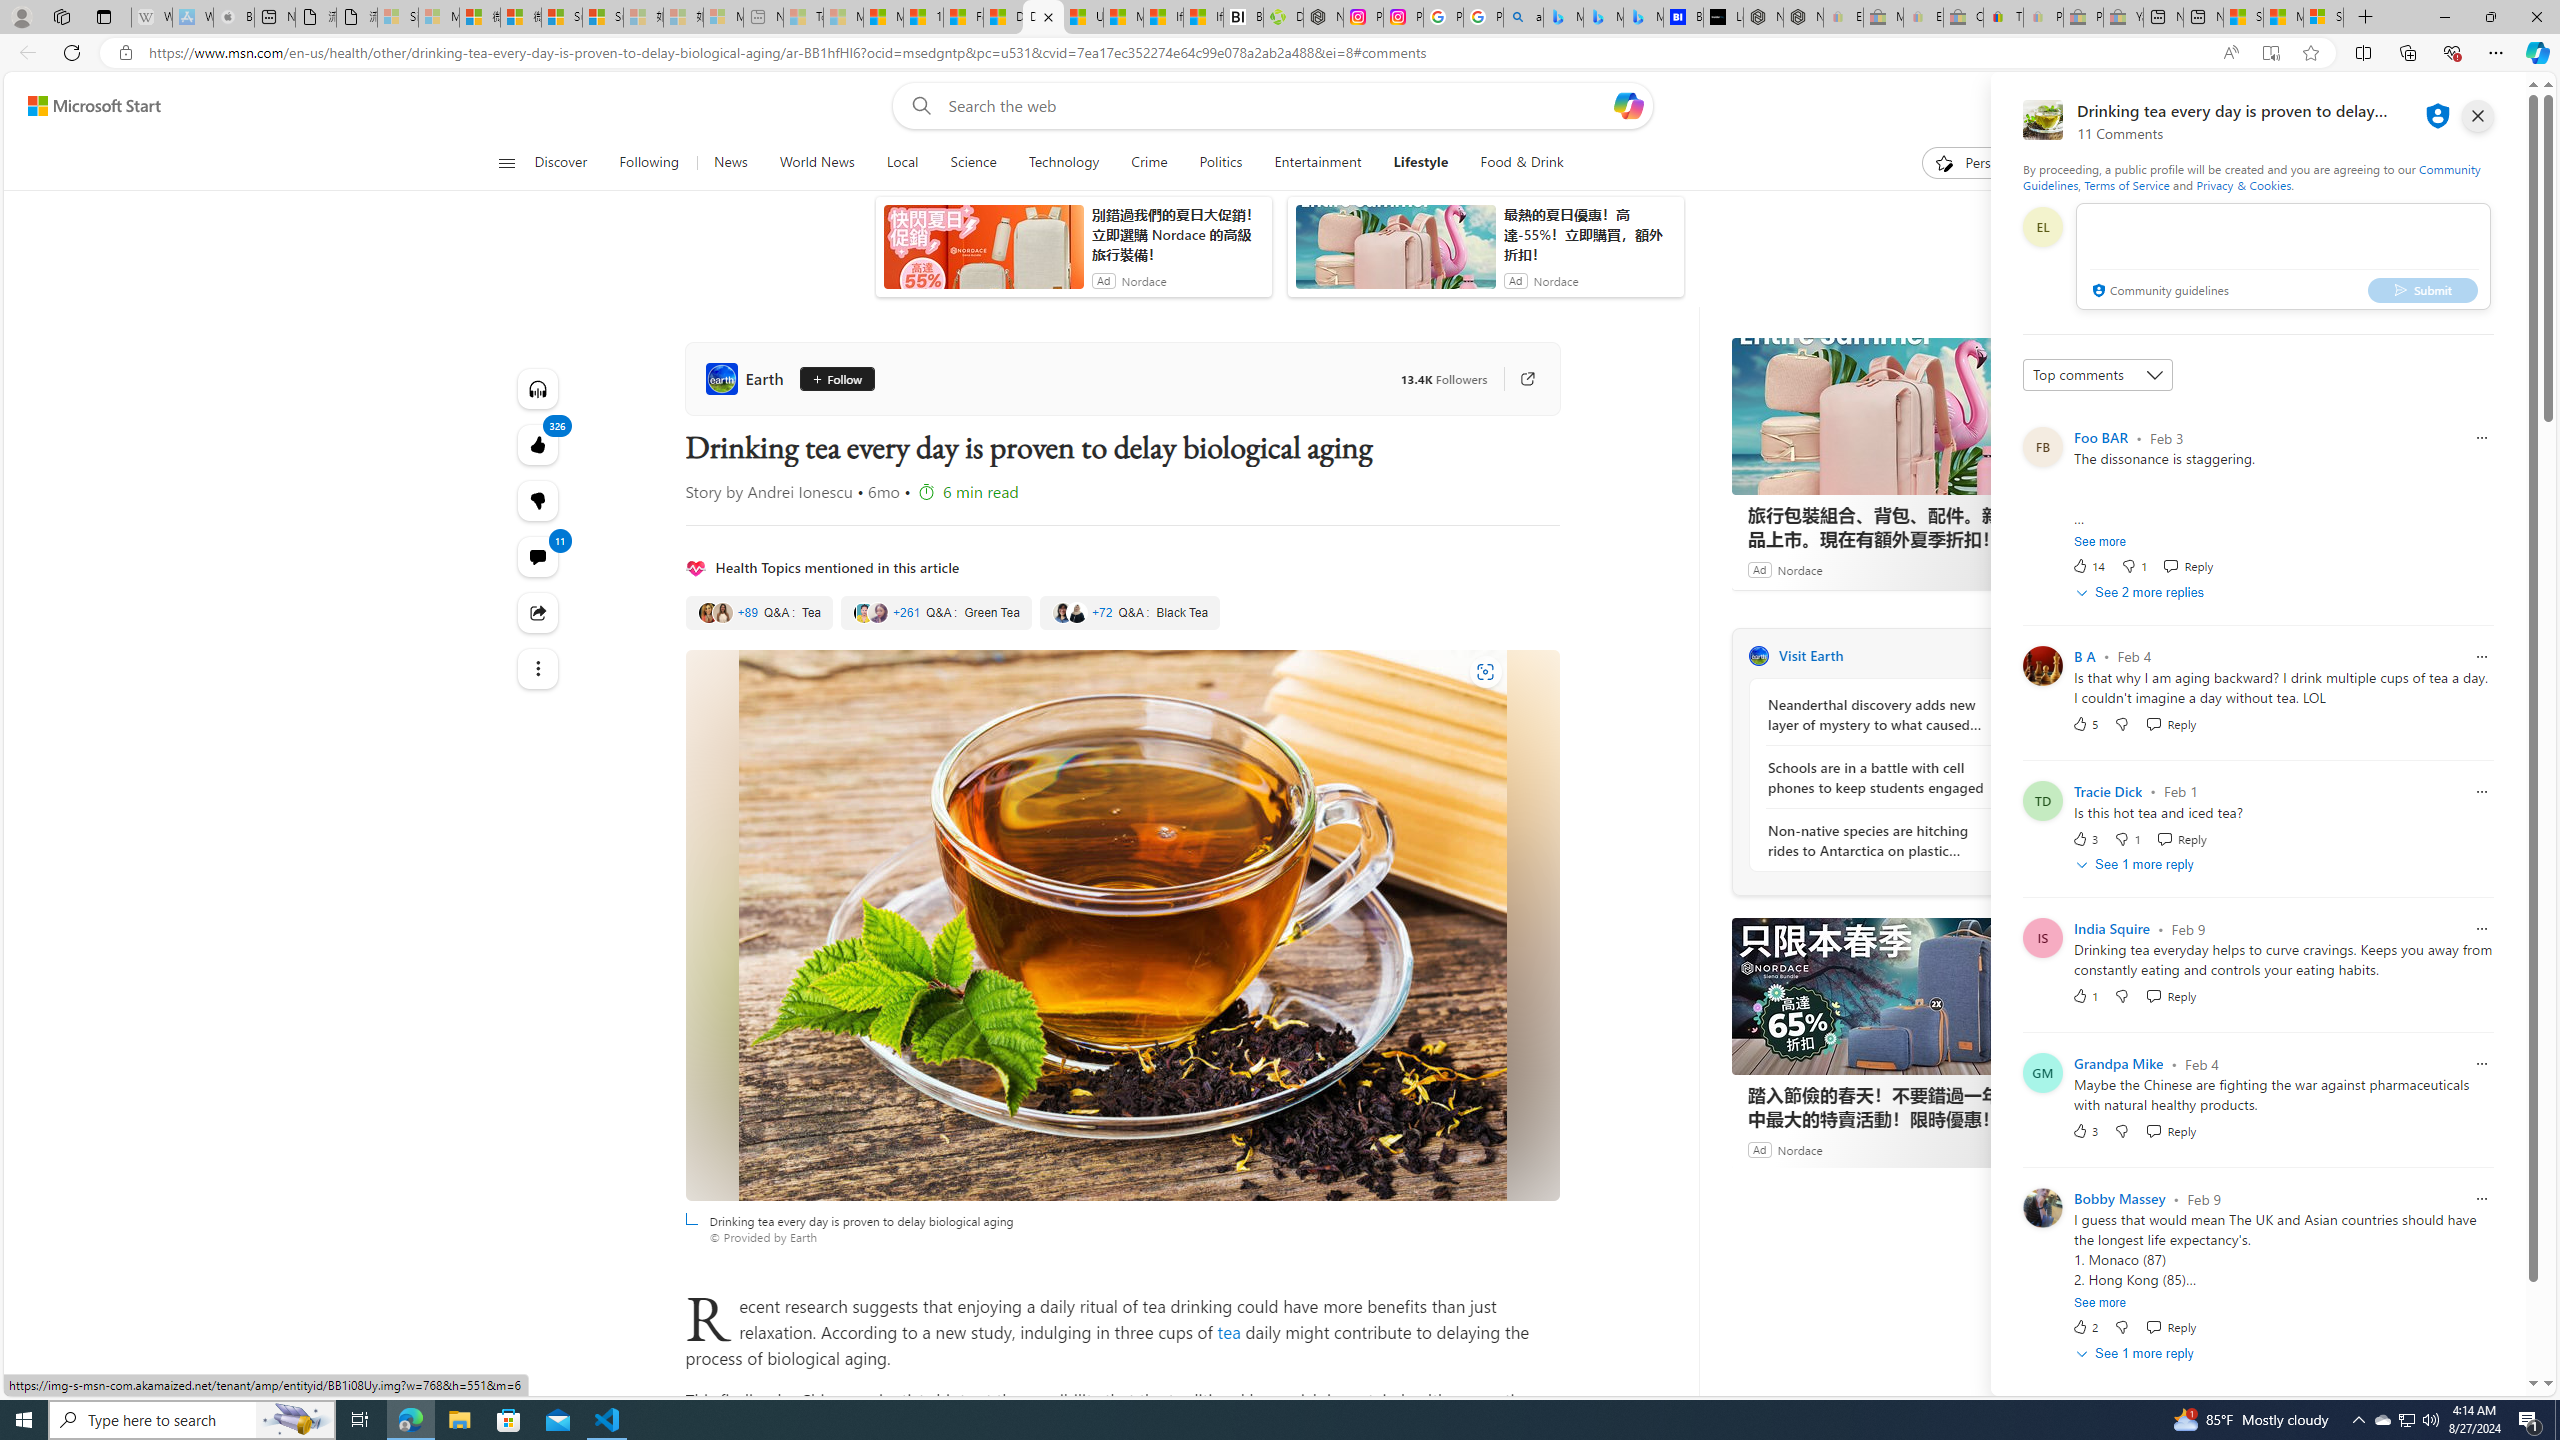  I want to click on Local, so click(902, 163).